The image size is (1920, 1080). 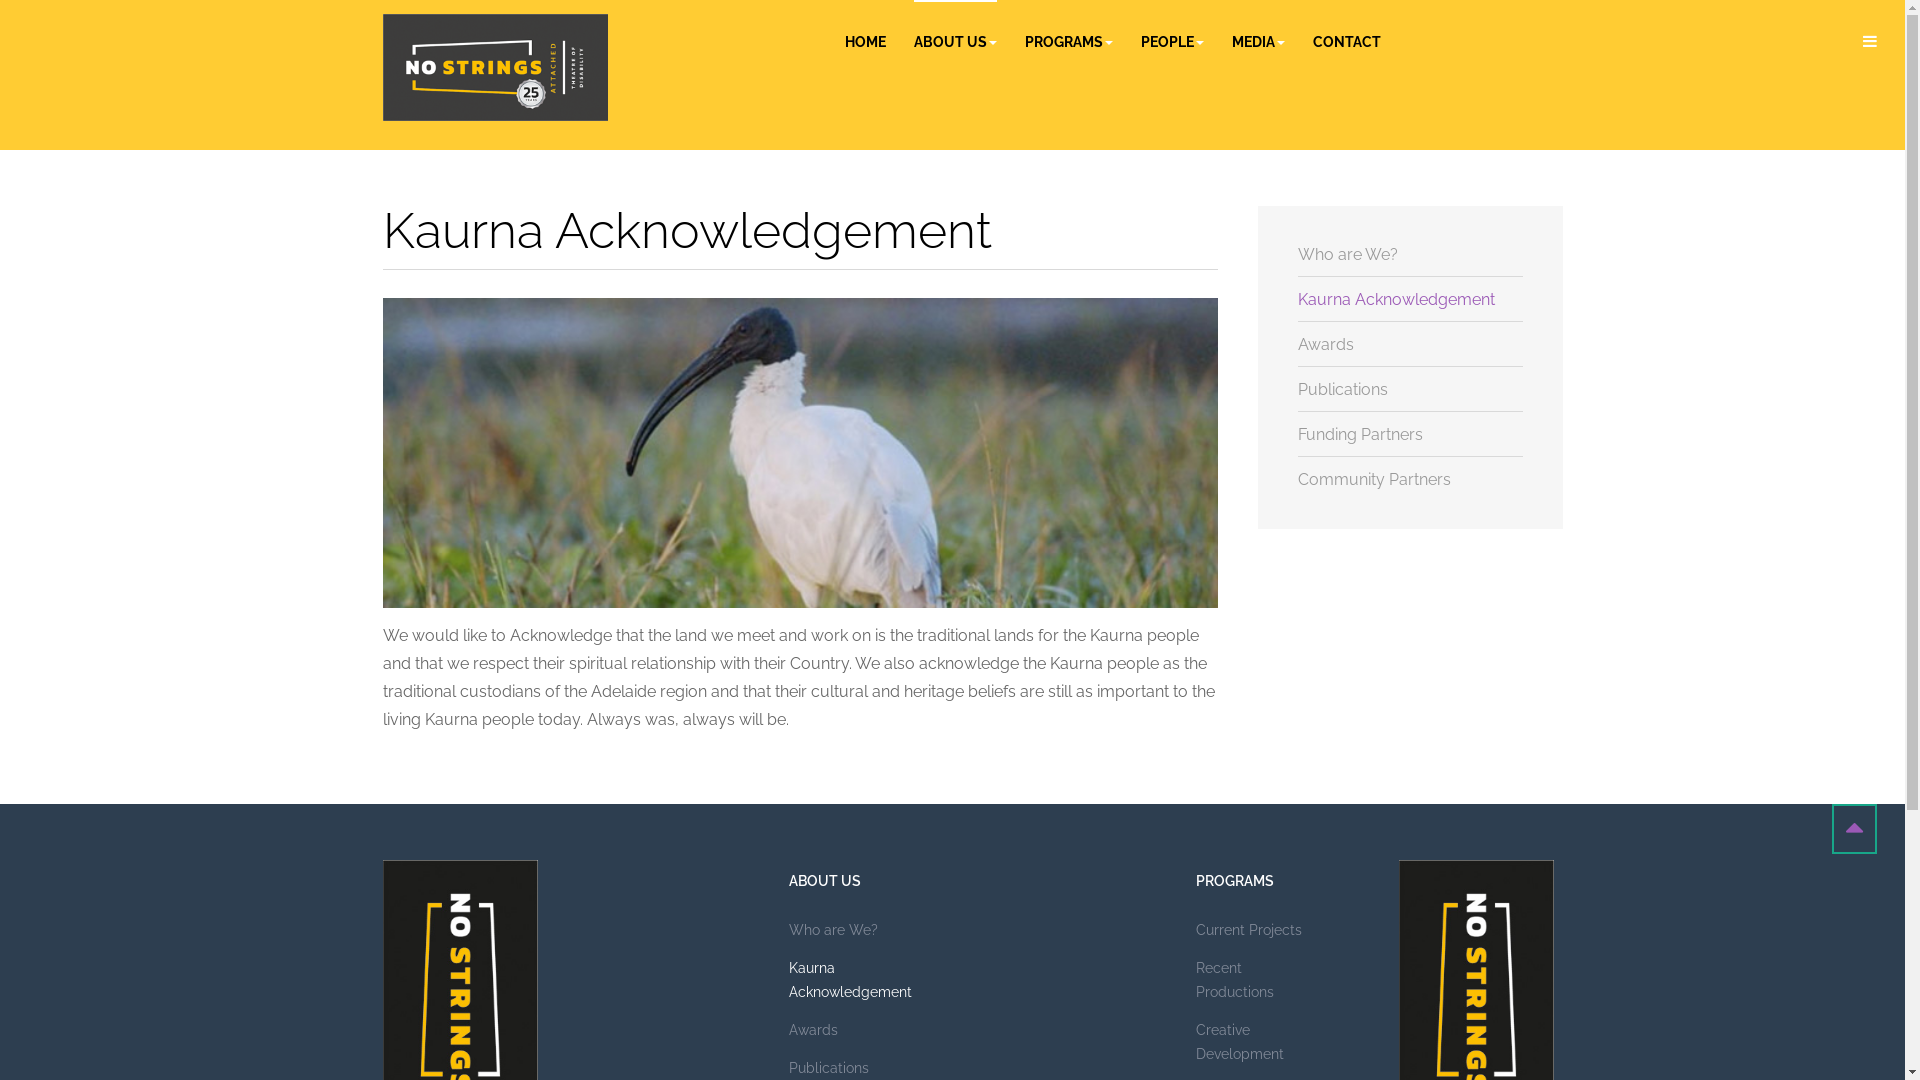 What do you see at coordinates (1410, 390) in the screenshot?
I see `Publications` at bounding box center [1410, 390].